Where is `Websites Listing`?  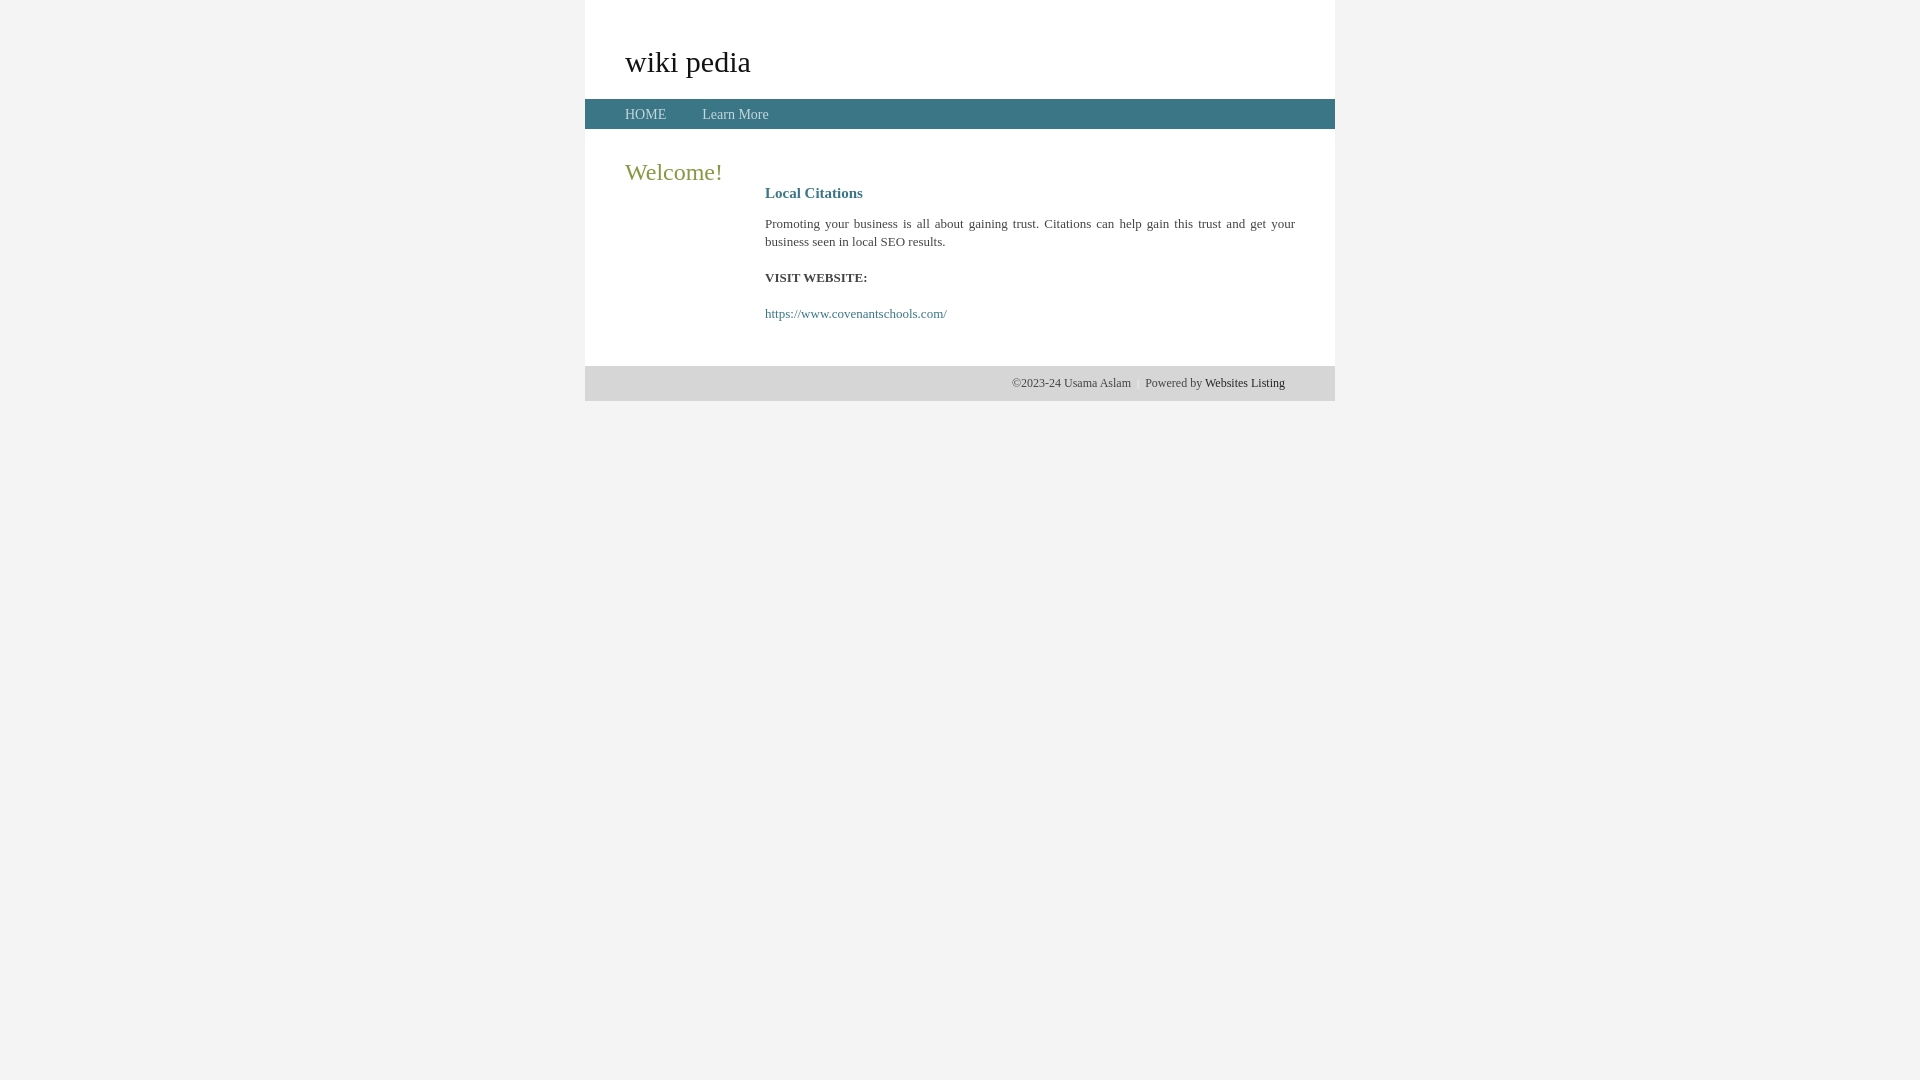
Websites Listing is located at coordinates (1245, 383).